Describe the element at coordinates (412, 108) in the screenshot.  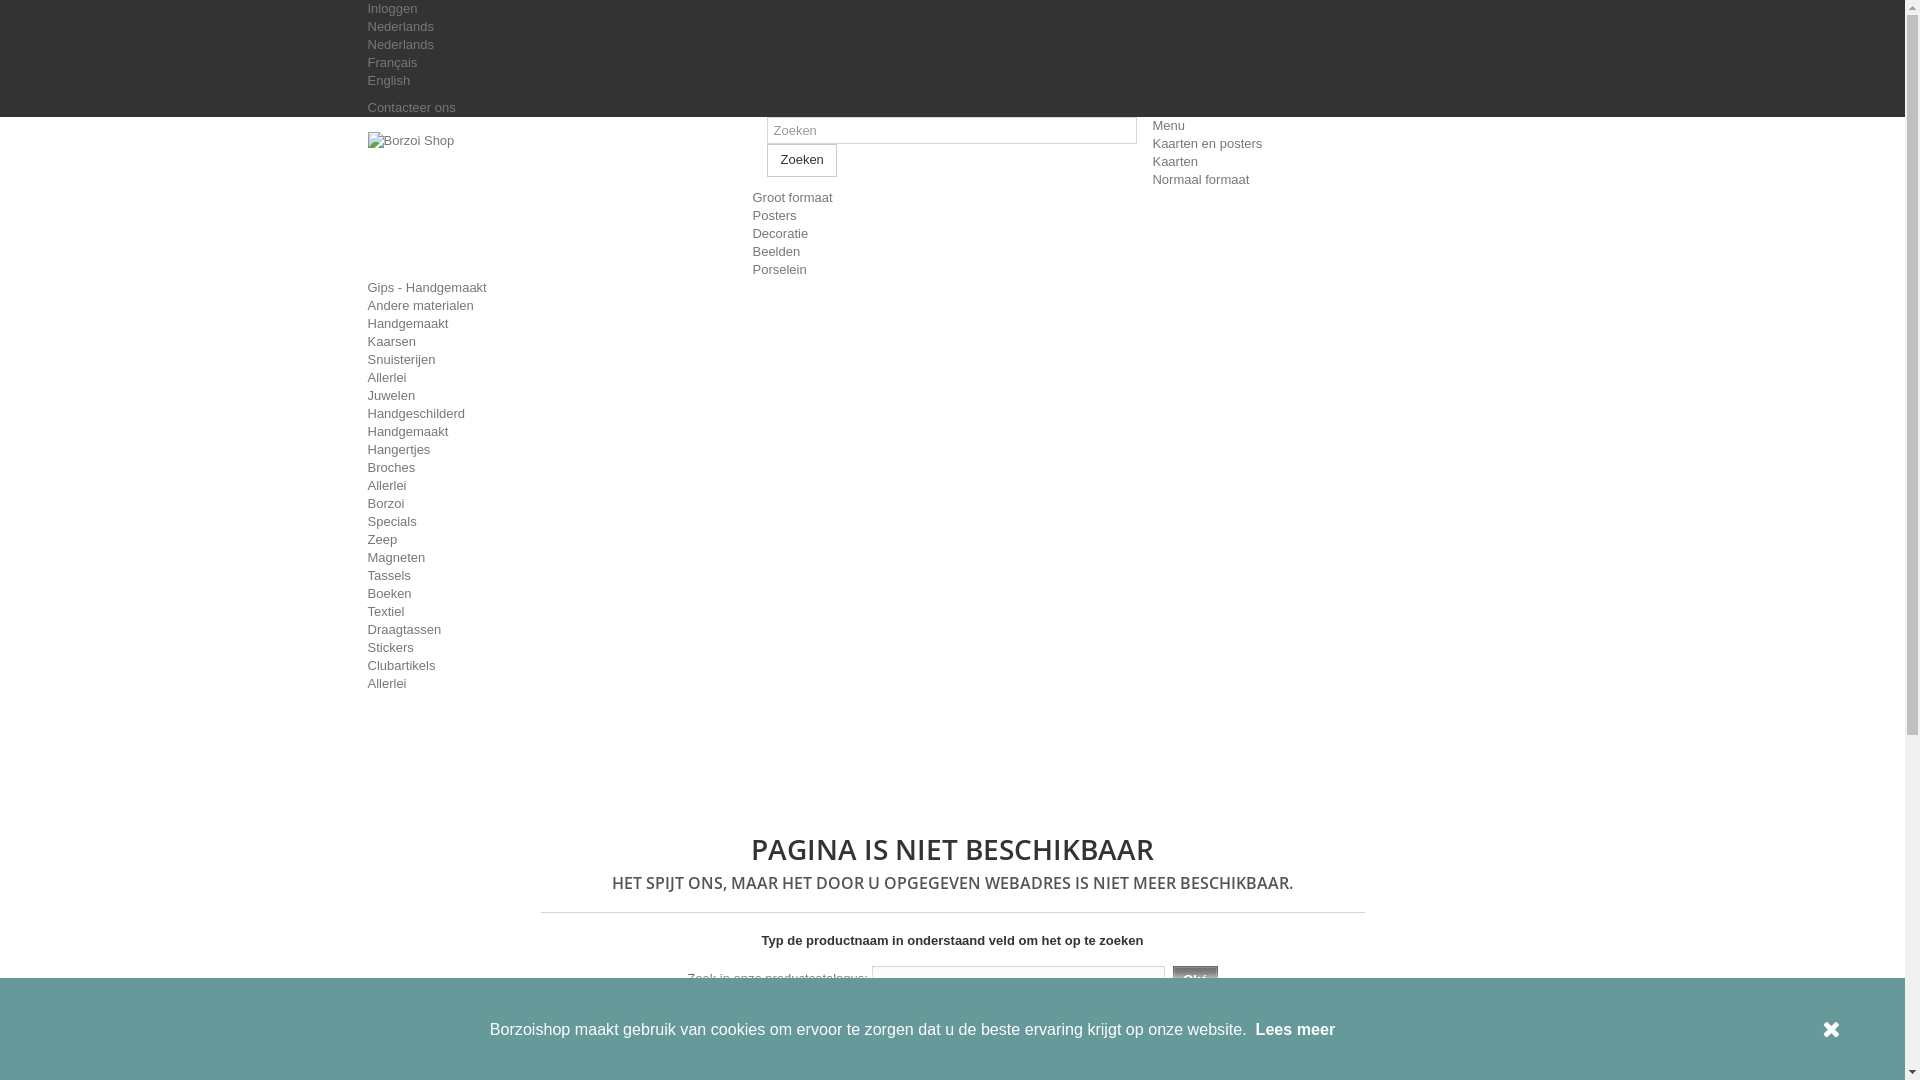
I see `Contacteer ons` at that location.